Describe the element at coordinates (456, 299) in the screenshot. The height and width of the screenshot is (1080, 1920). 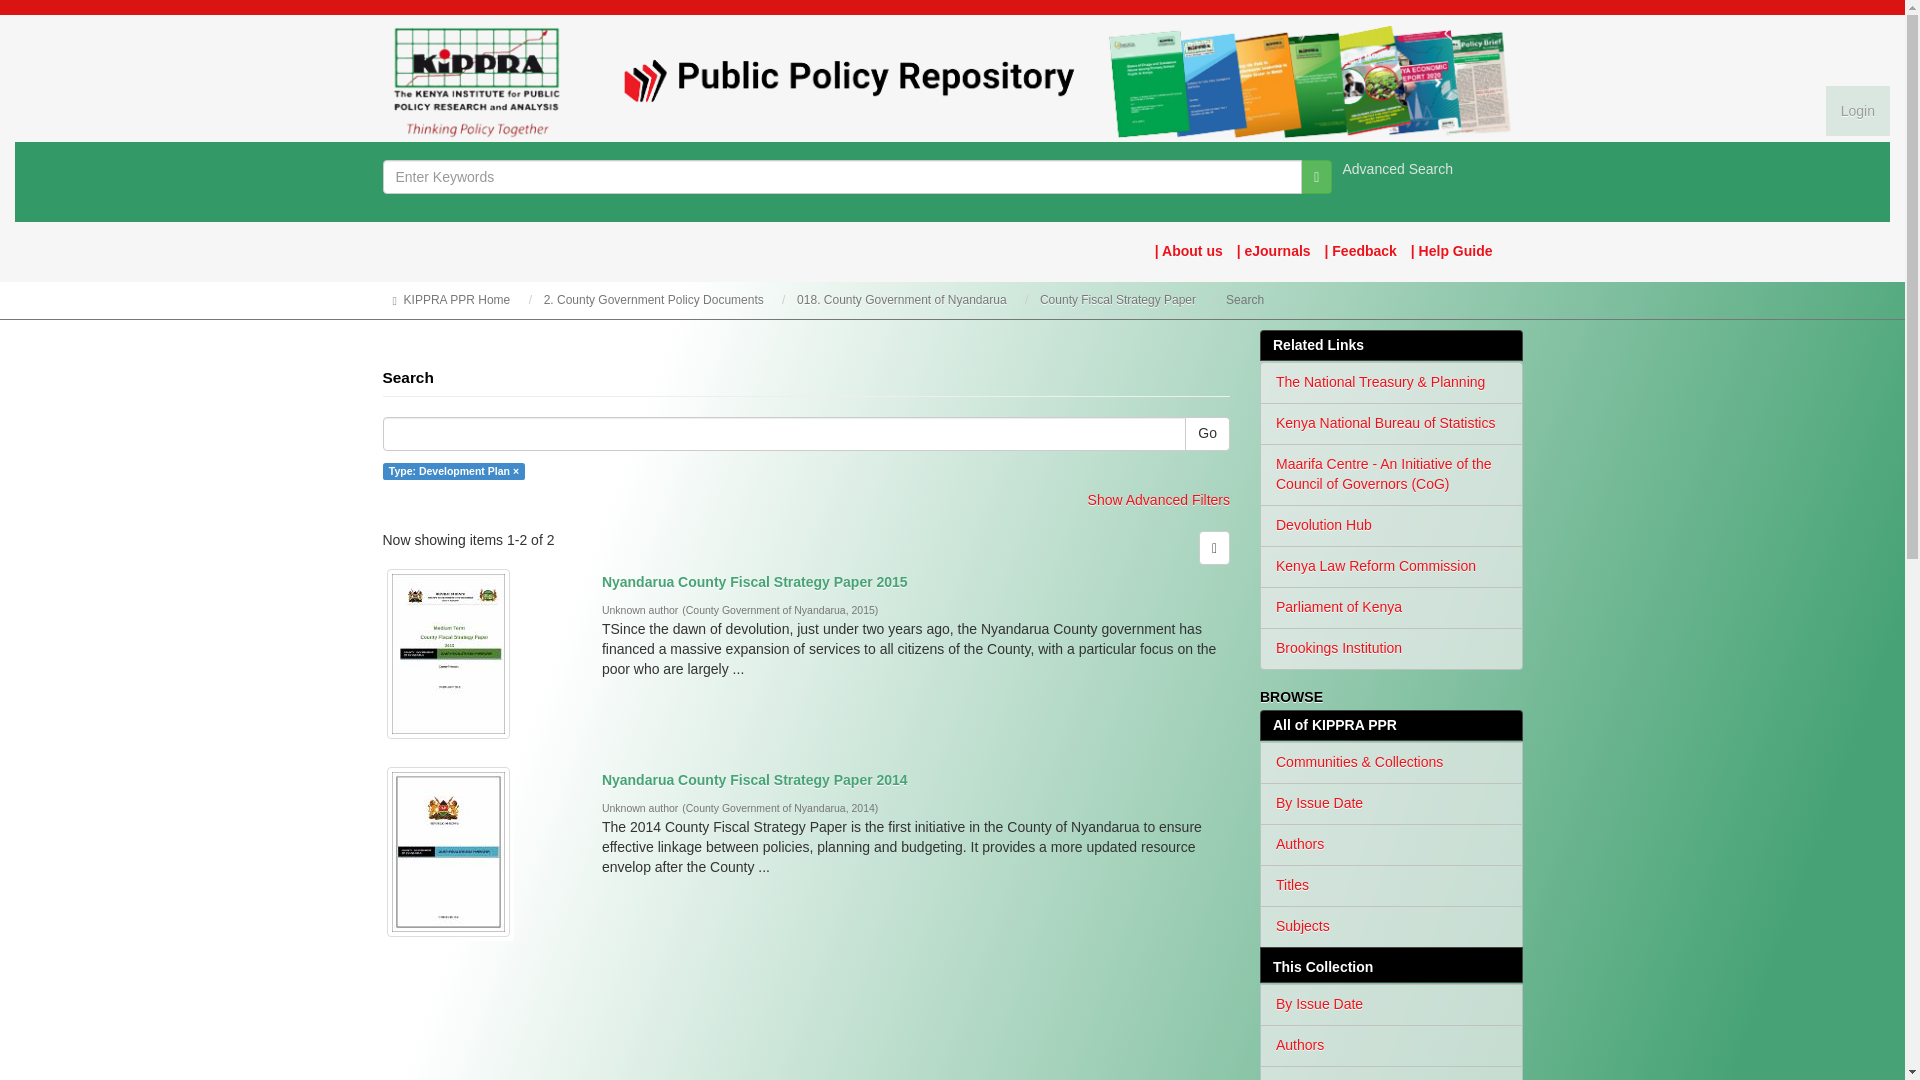
I see `KIPPRA PPR Home` at that location.